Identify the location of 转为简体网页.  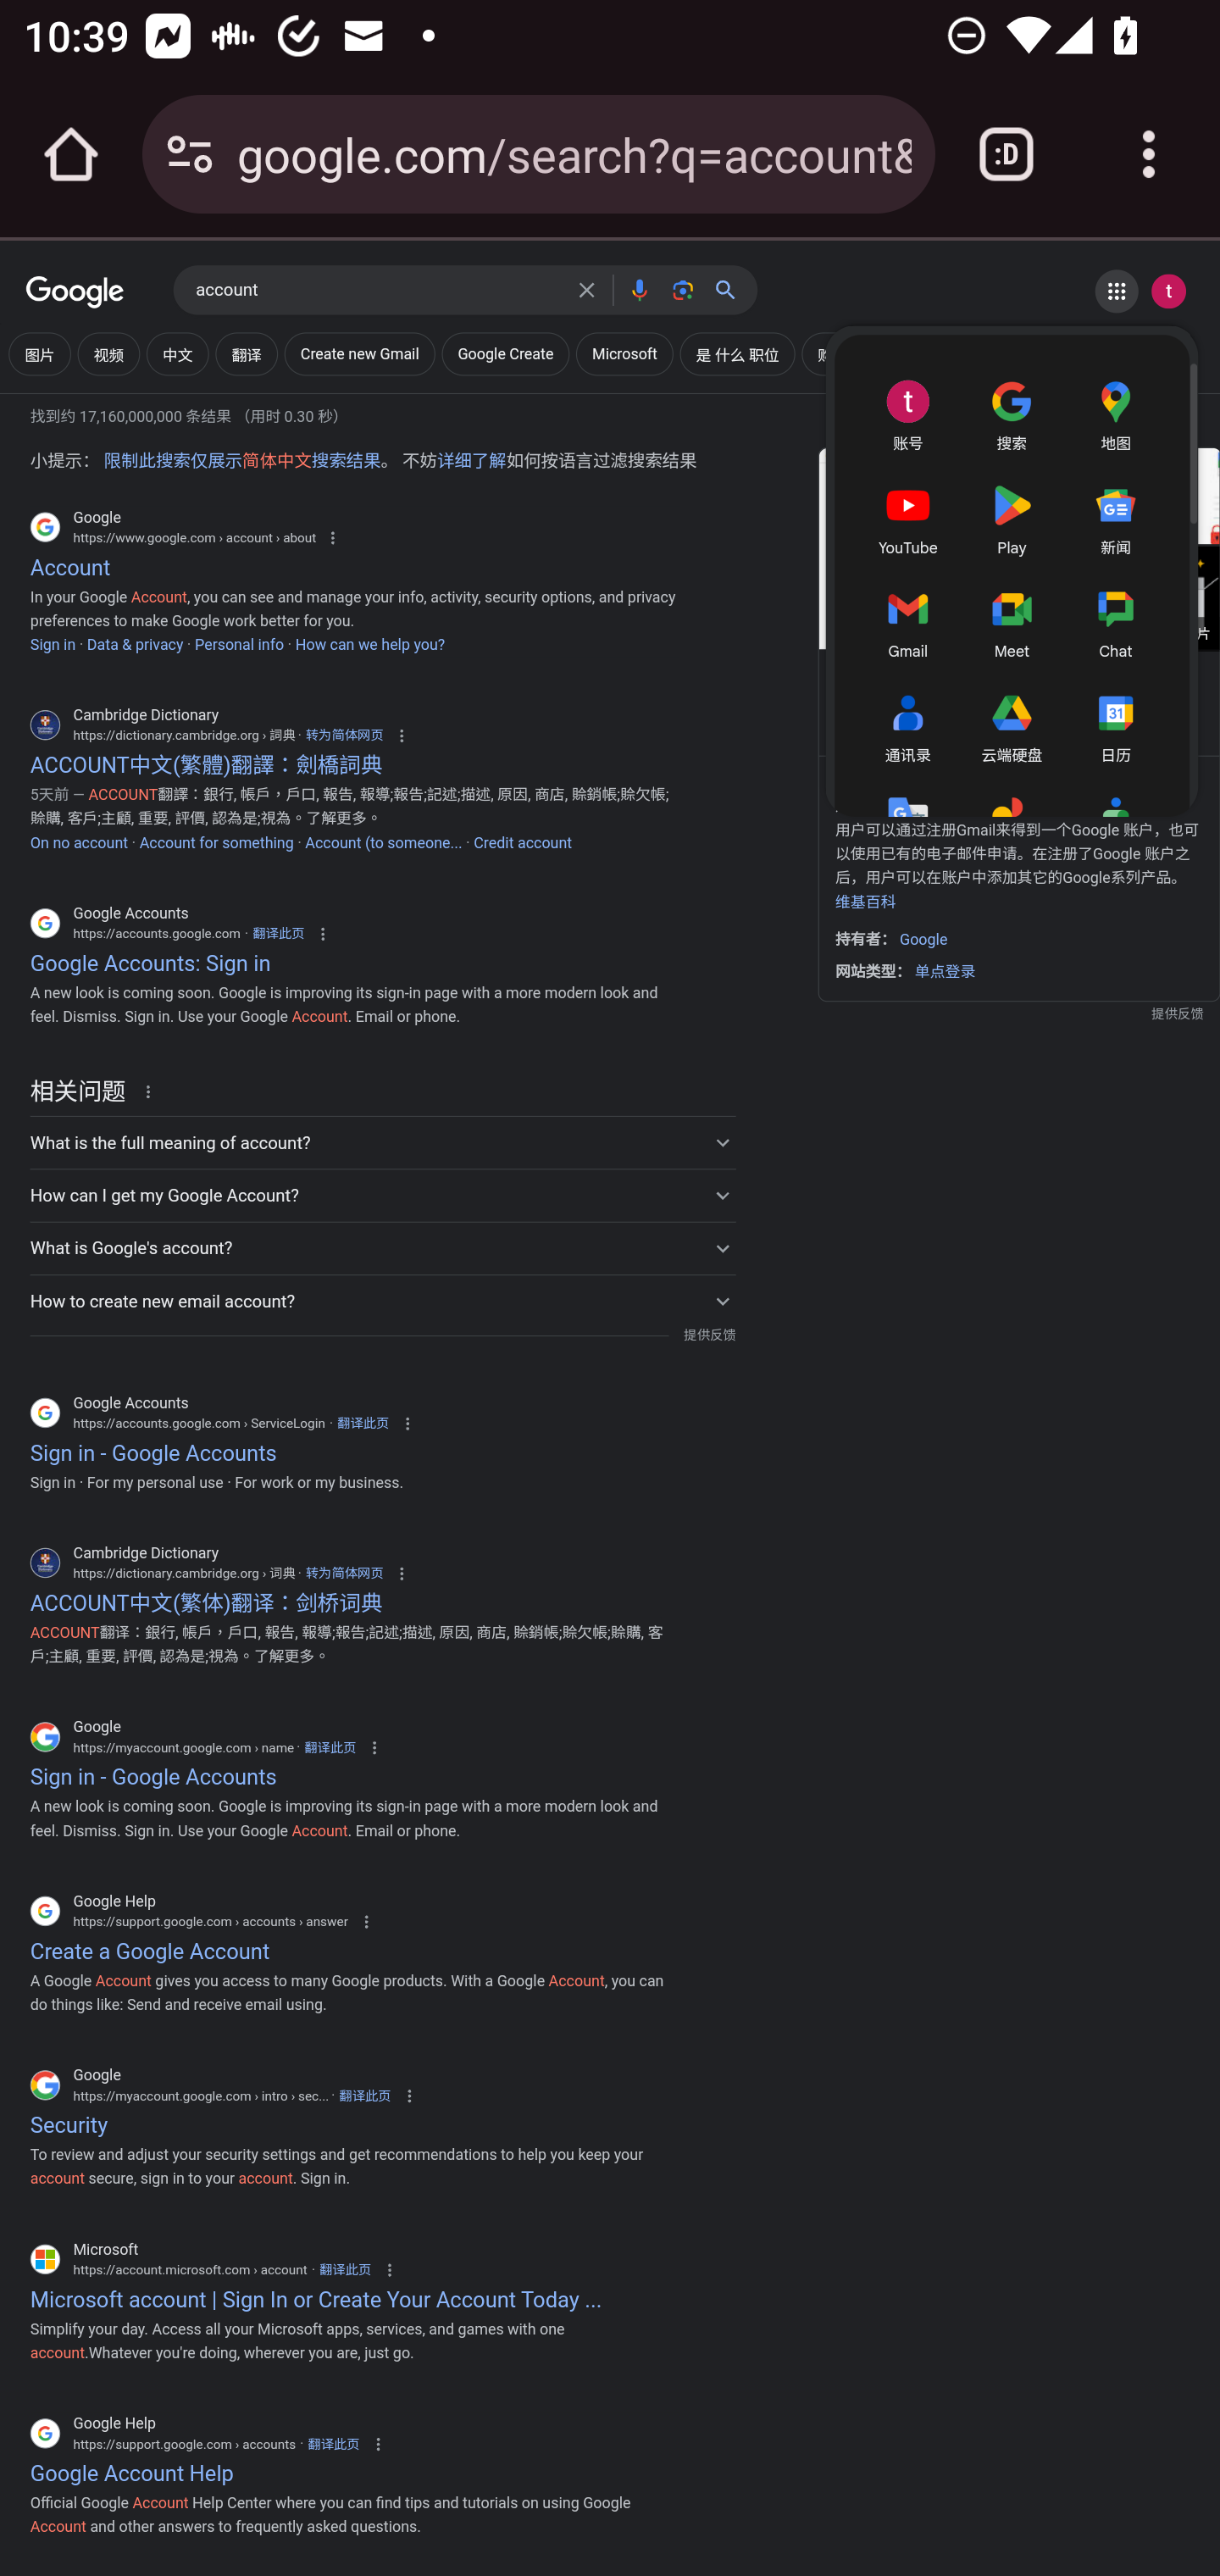
(344, 1574).